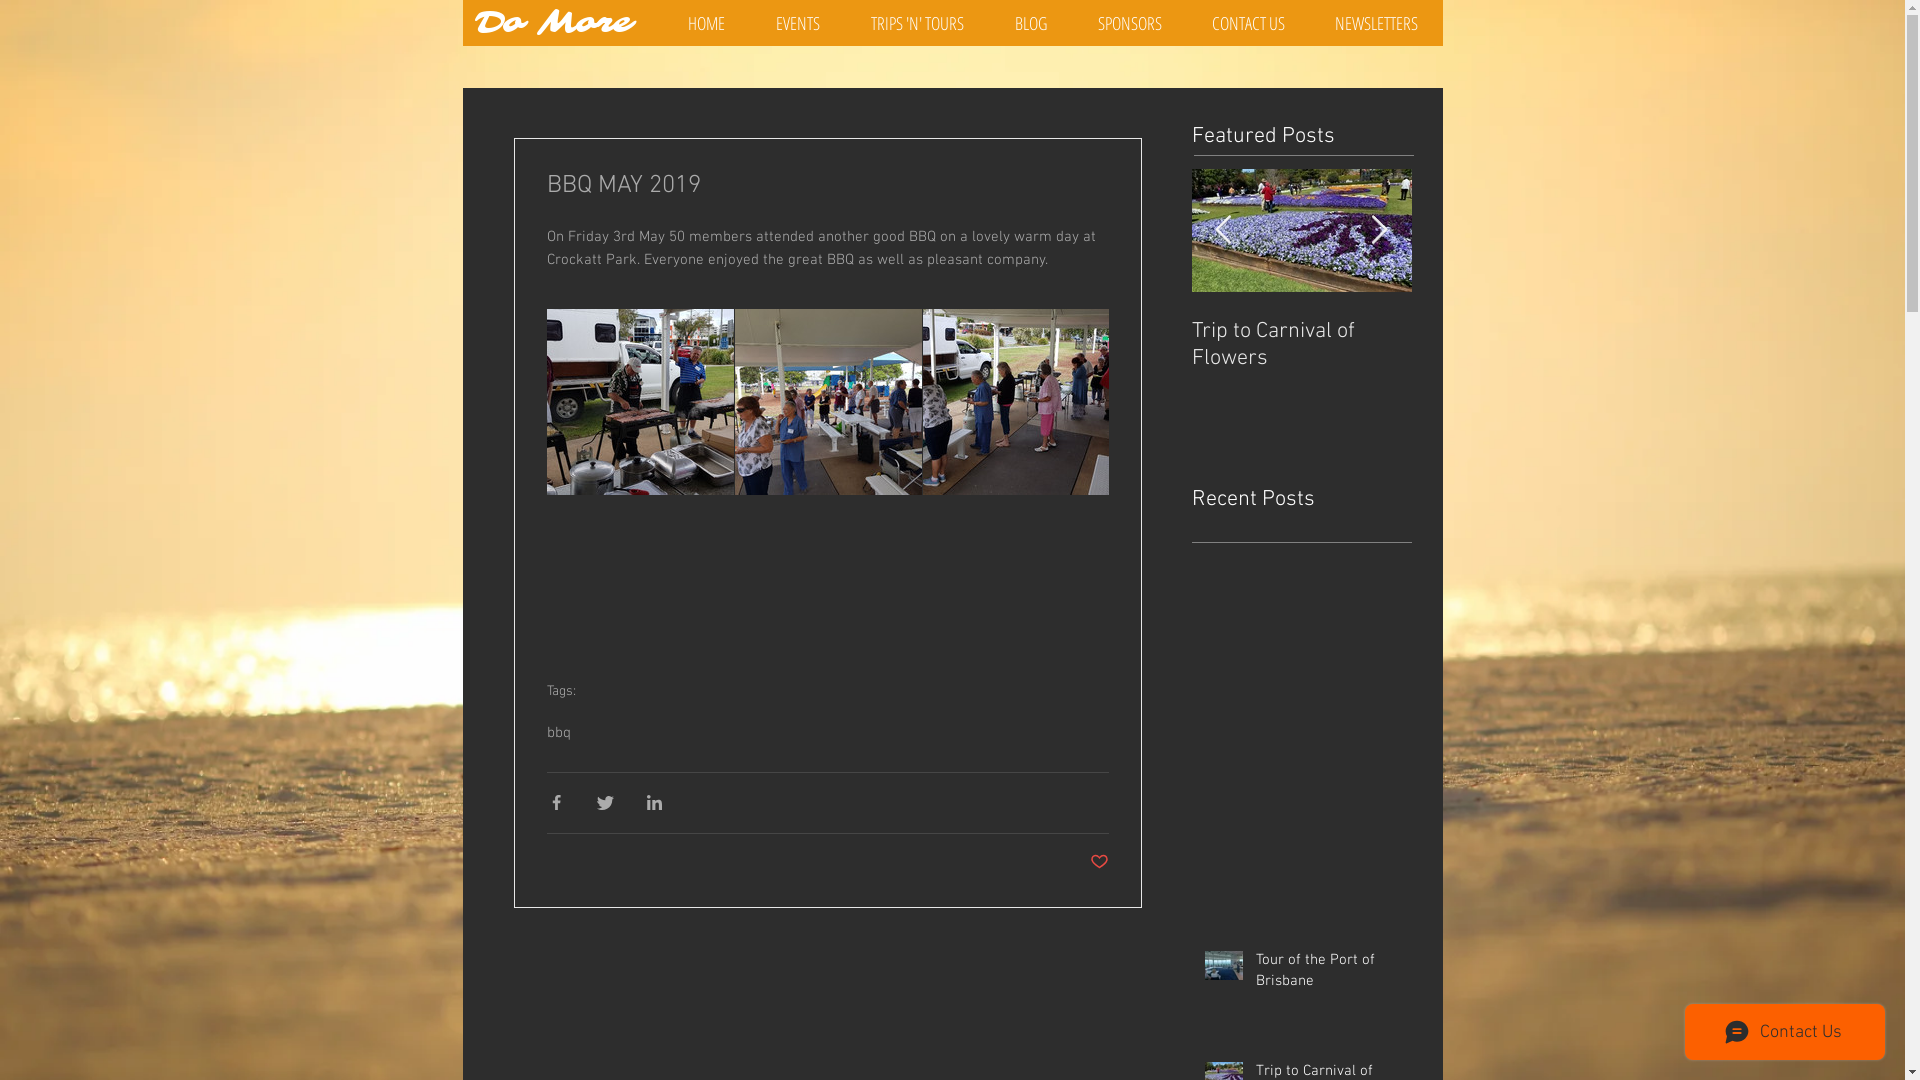 This screenshot has width=1920, height=1080. Describe the element at coordinates (558, 733) in the screenshot. I see `bbq` at that location.